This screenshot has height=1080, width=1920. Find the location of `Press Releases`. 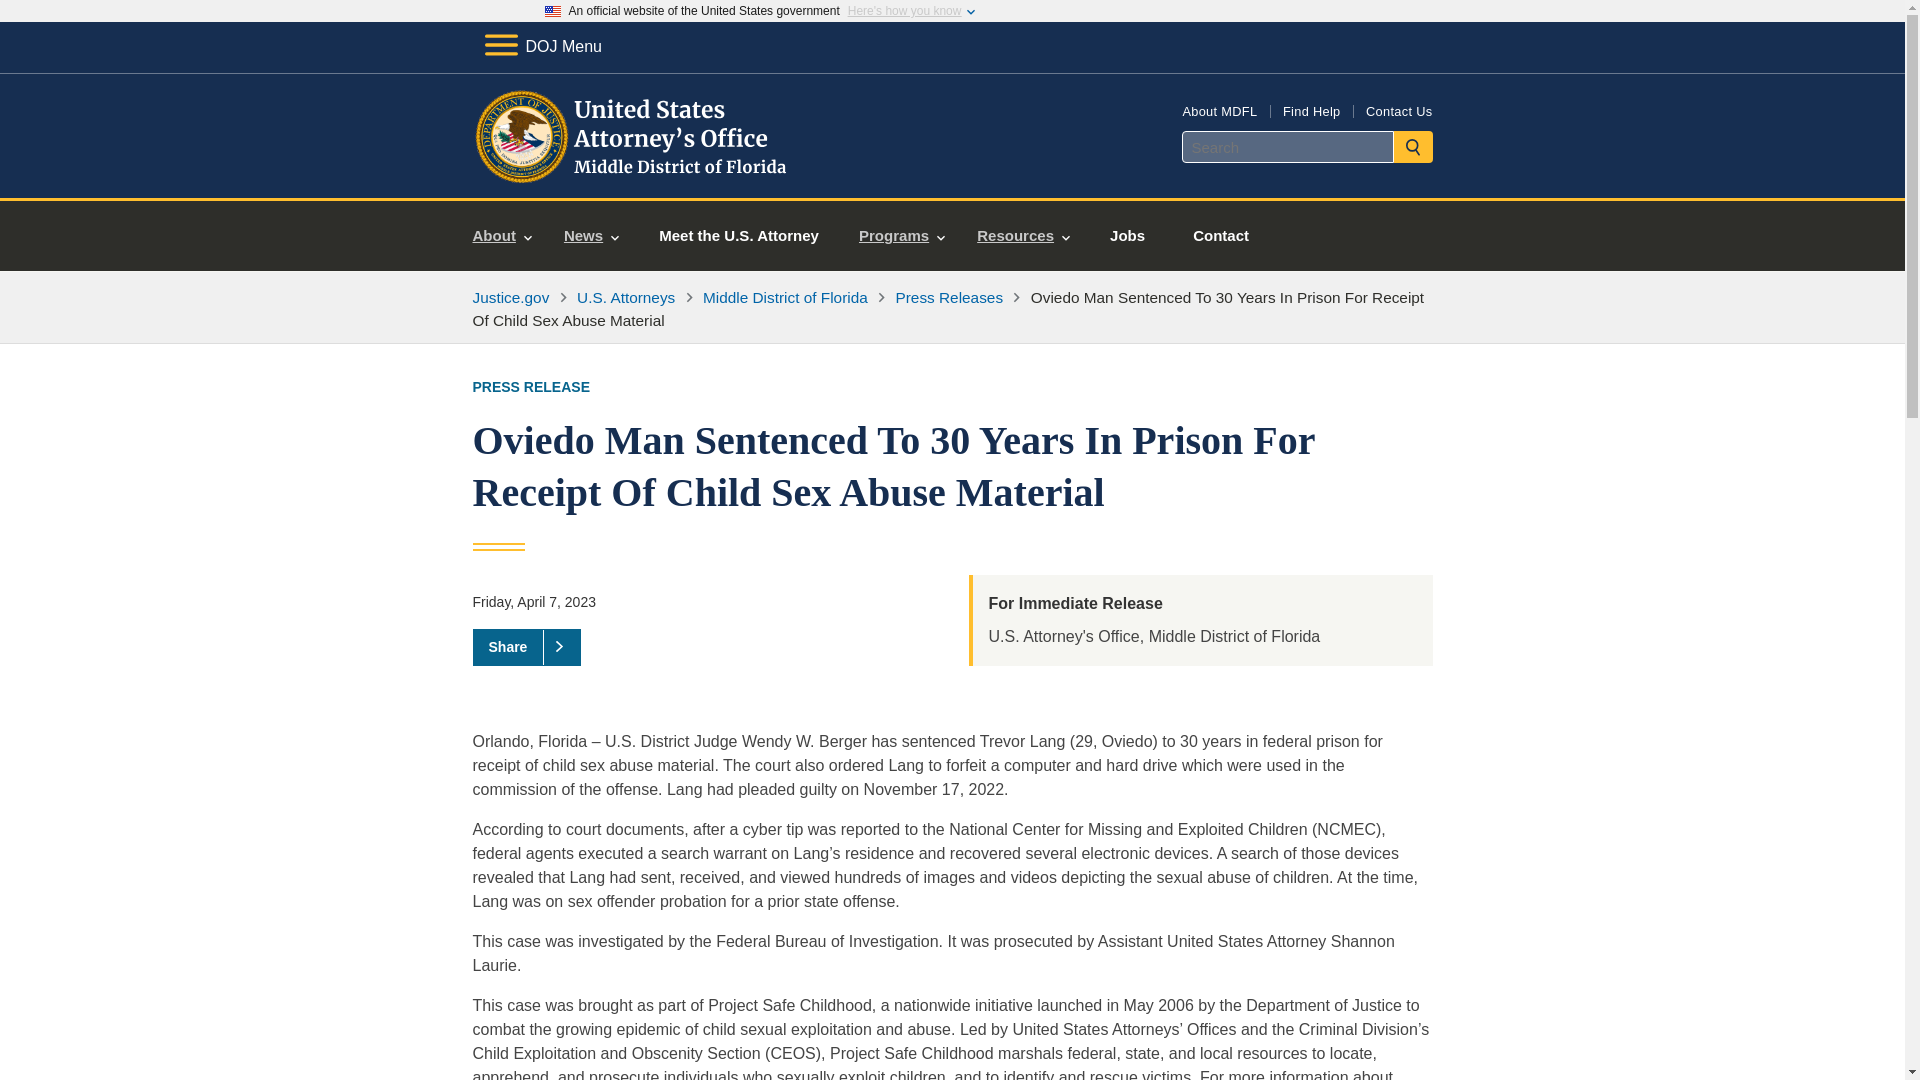

Press Releases is located at coordinates (950, 297).